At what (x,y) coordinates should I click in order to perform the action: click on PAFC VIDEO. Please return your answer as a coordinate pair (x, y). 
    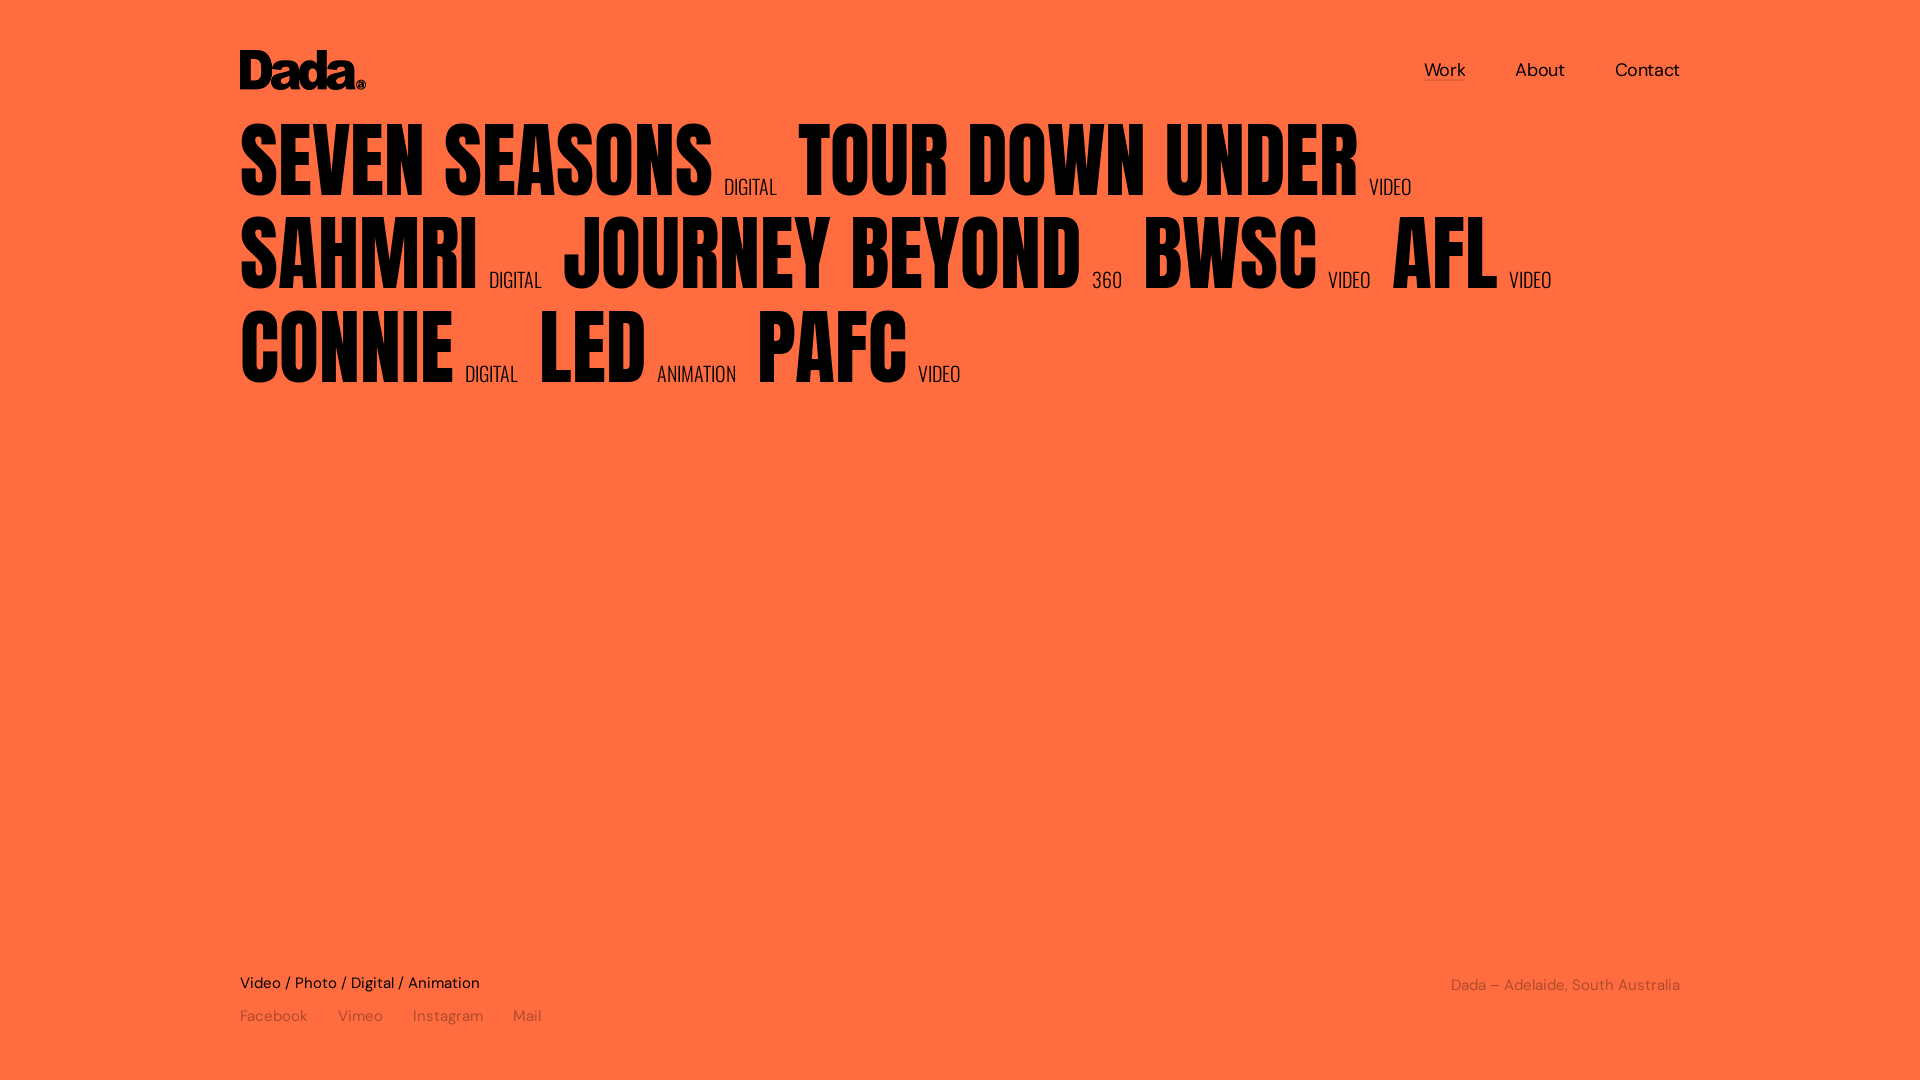
    Looking at the image, I should click on (869, 354).